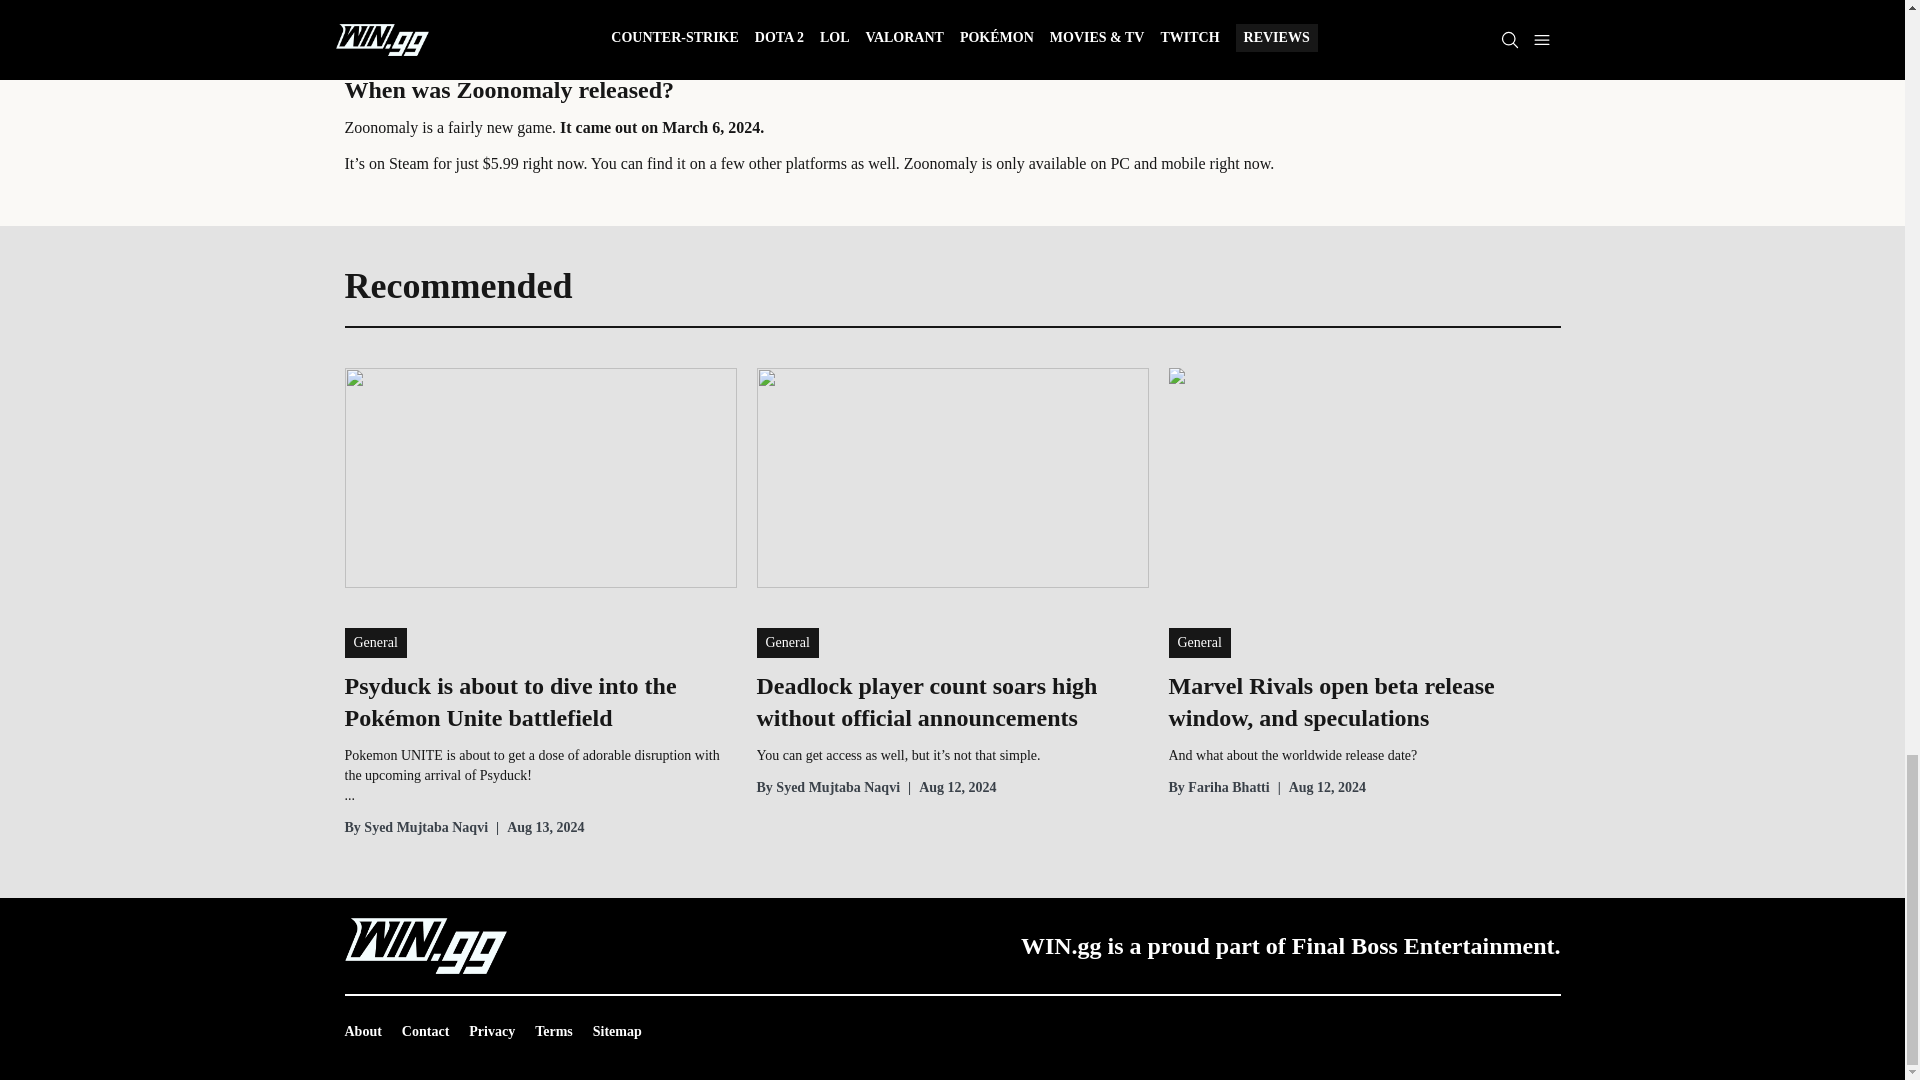 The image size is (1920, 1080). Describe the element at coordinates (374, 642) in the screenshot. I see `General` at that location.